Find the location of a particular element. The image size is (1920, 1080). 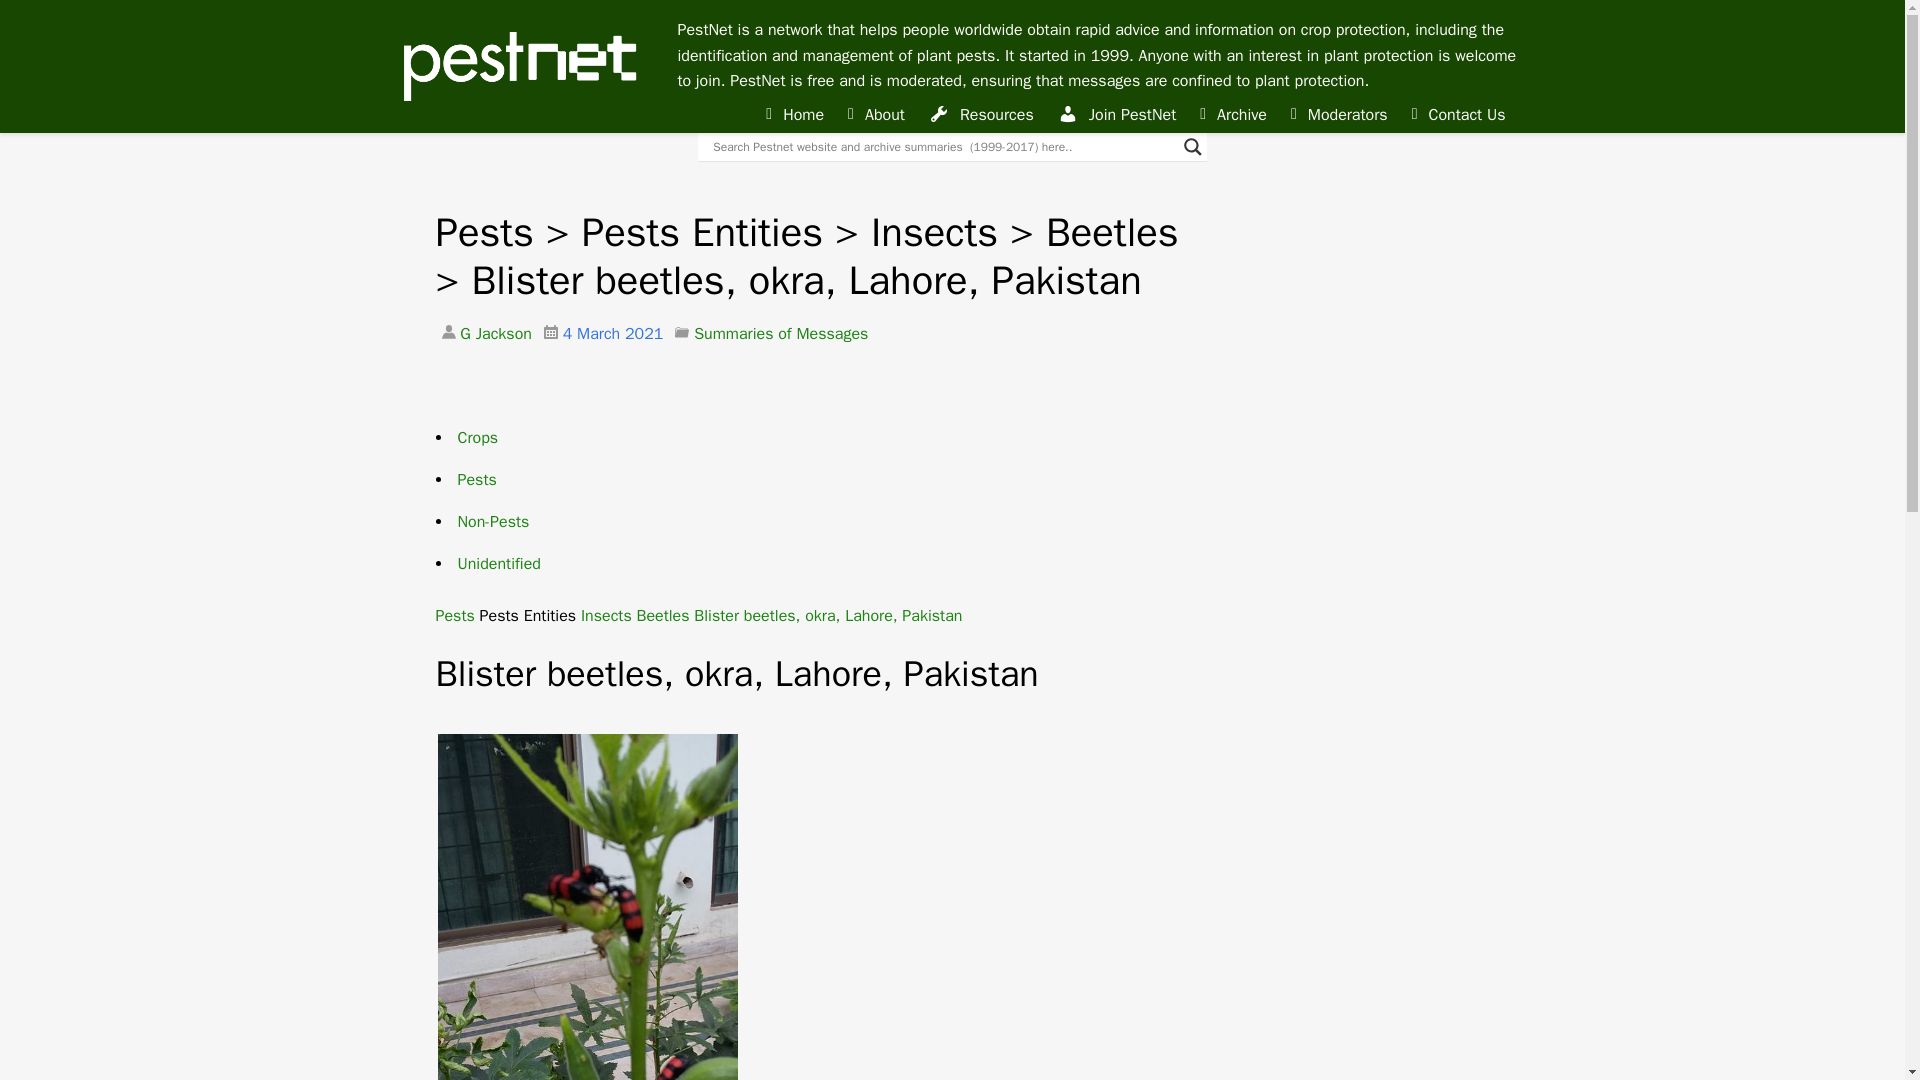

Unidentified is located at coordinates (500, 564).